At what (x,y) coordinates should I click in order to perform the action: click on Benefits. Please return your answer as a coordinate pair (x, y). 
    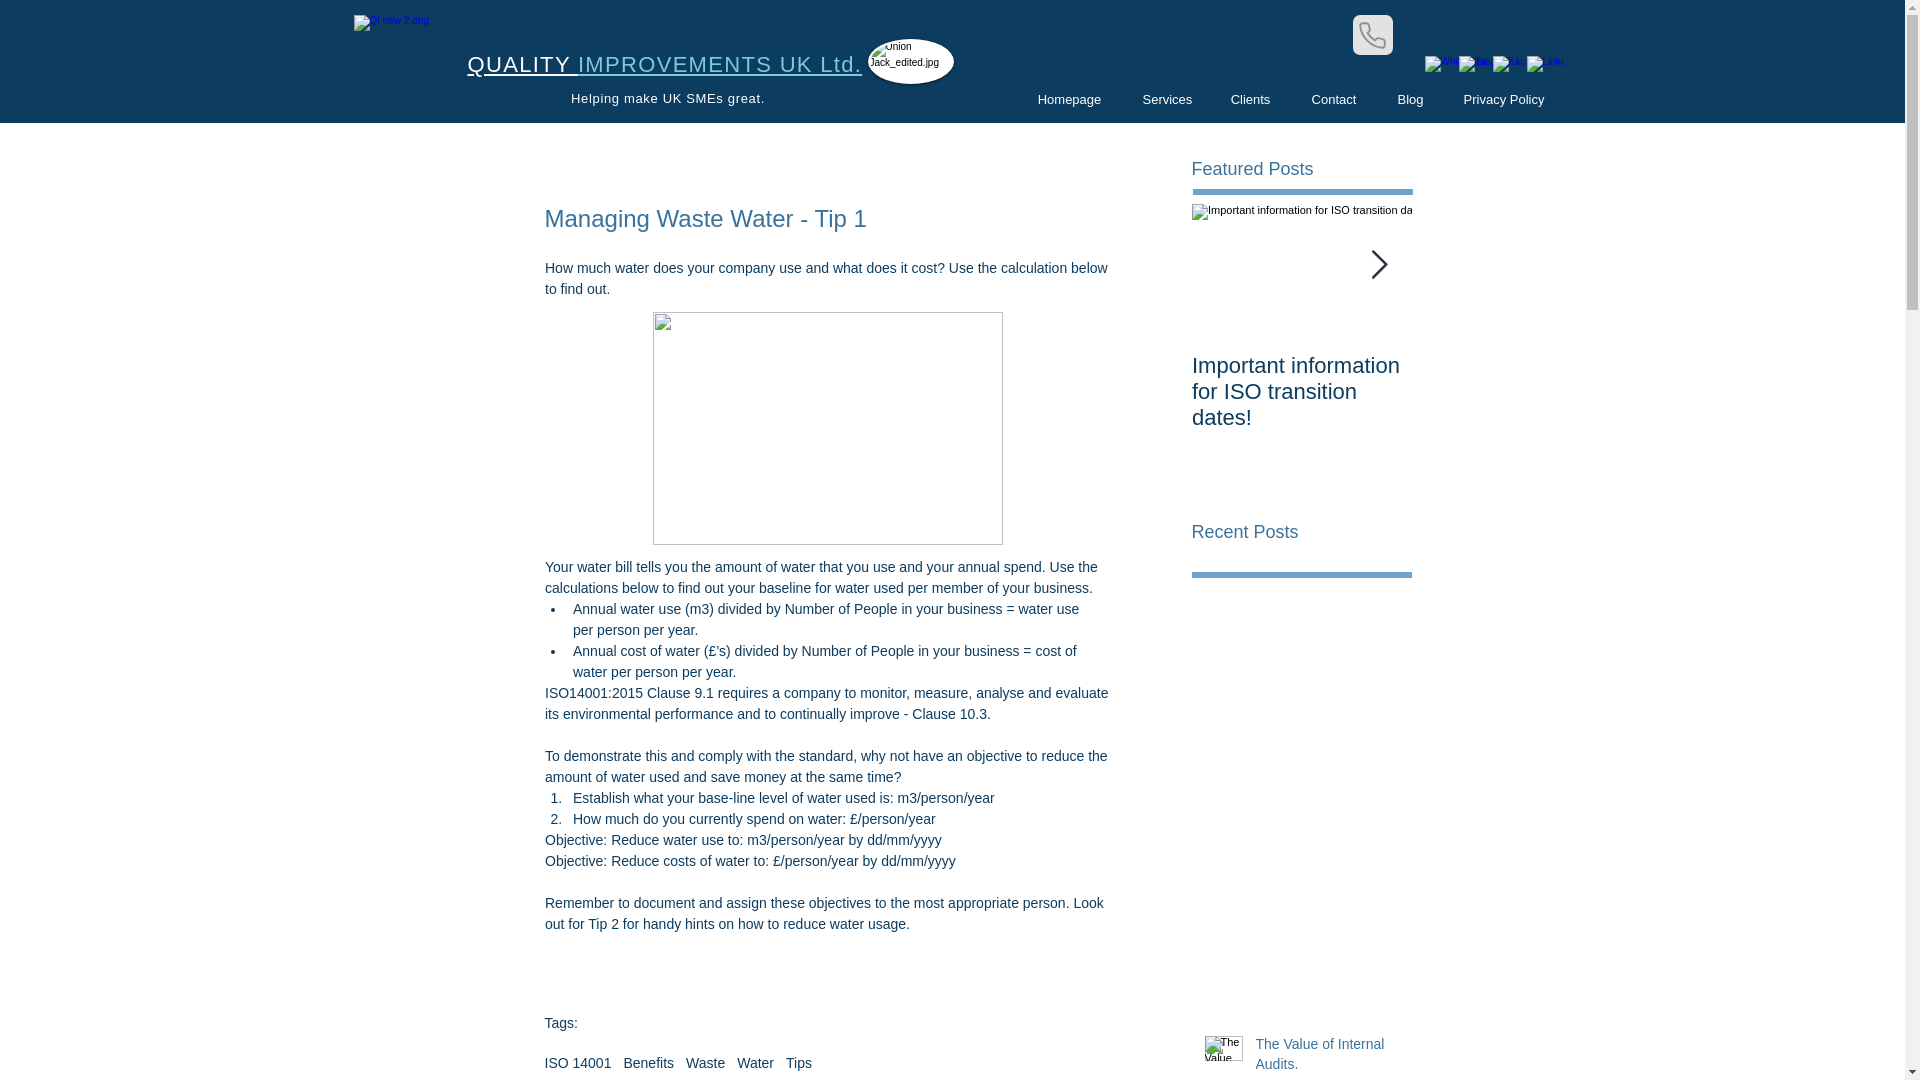
    Looking at the image, I should click on (648, 1063).